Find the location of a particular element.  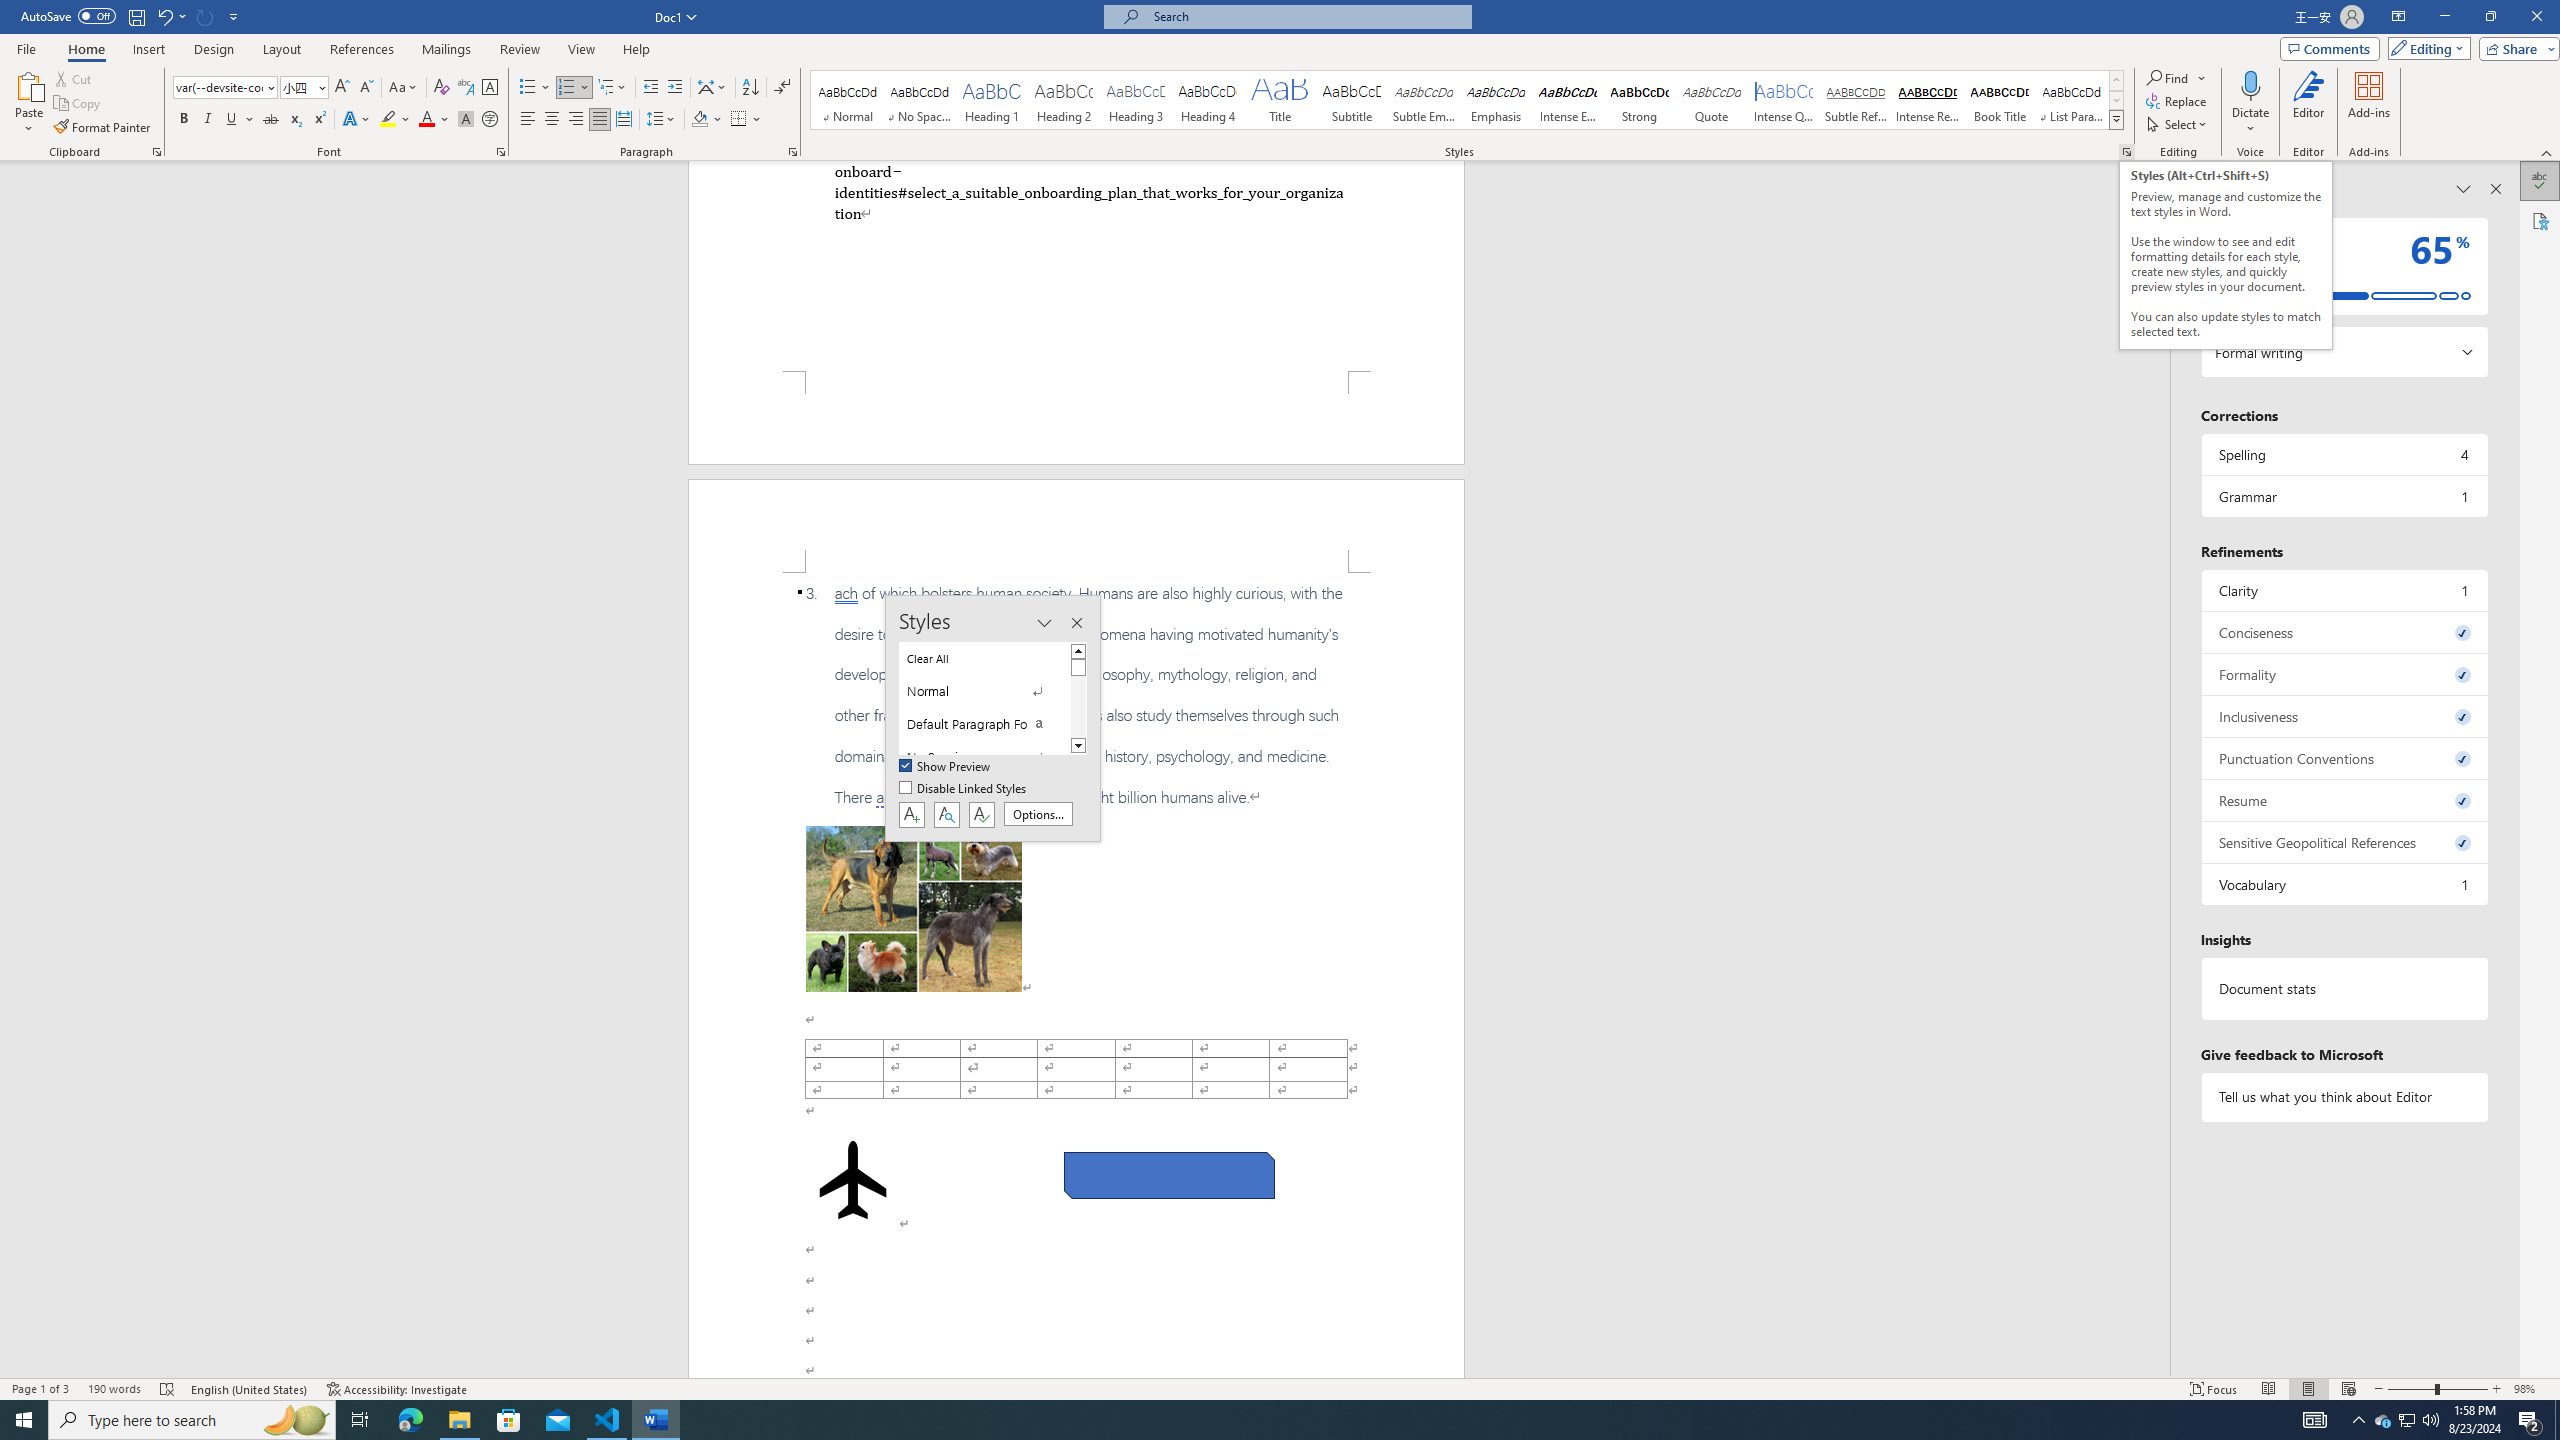

Intense Quote is located at coordinates (1784, 100).